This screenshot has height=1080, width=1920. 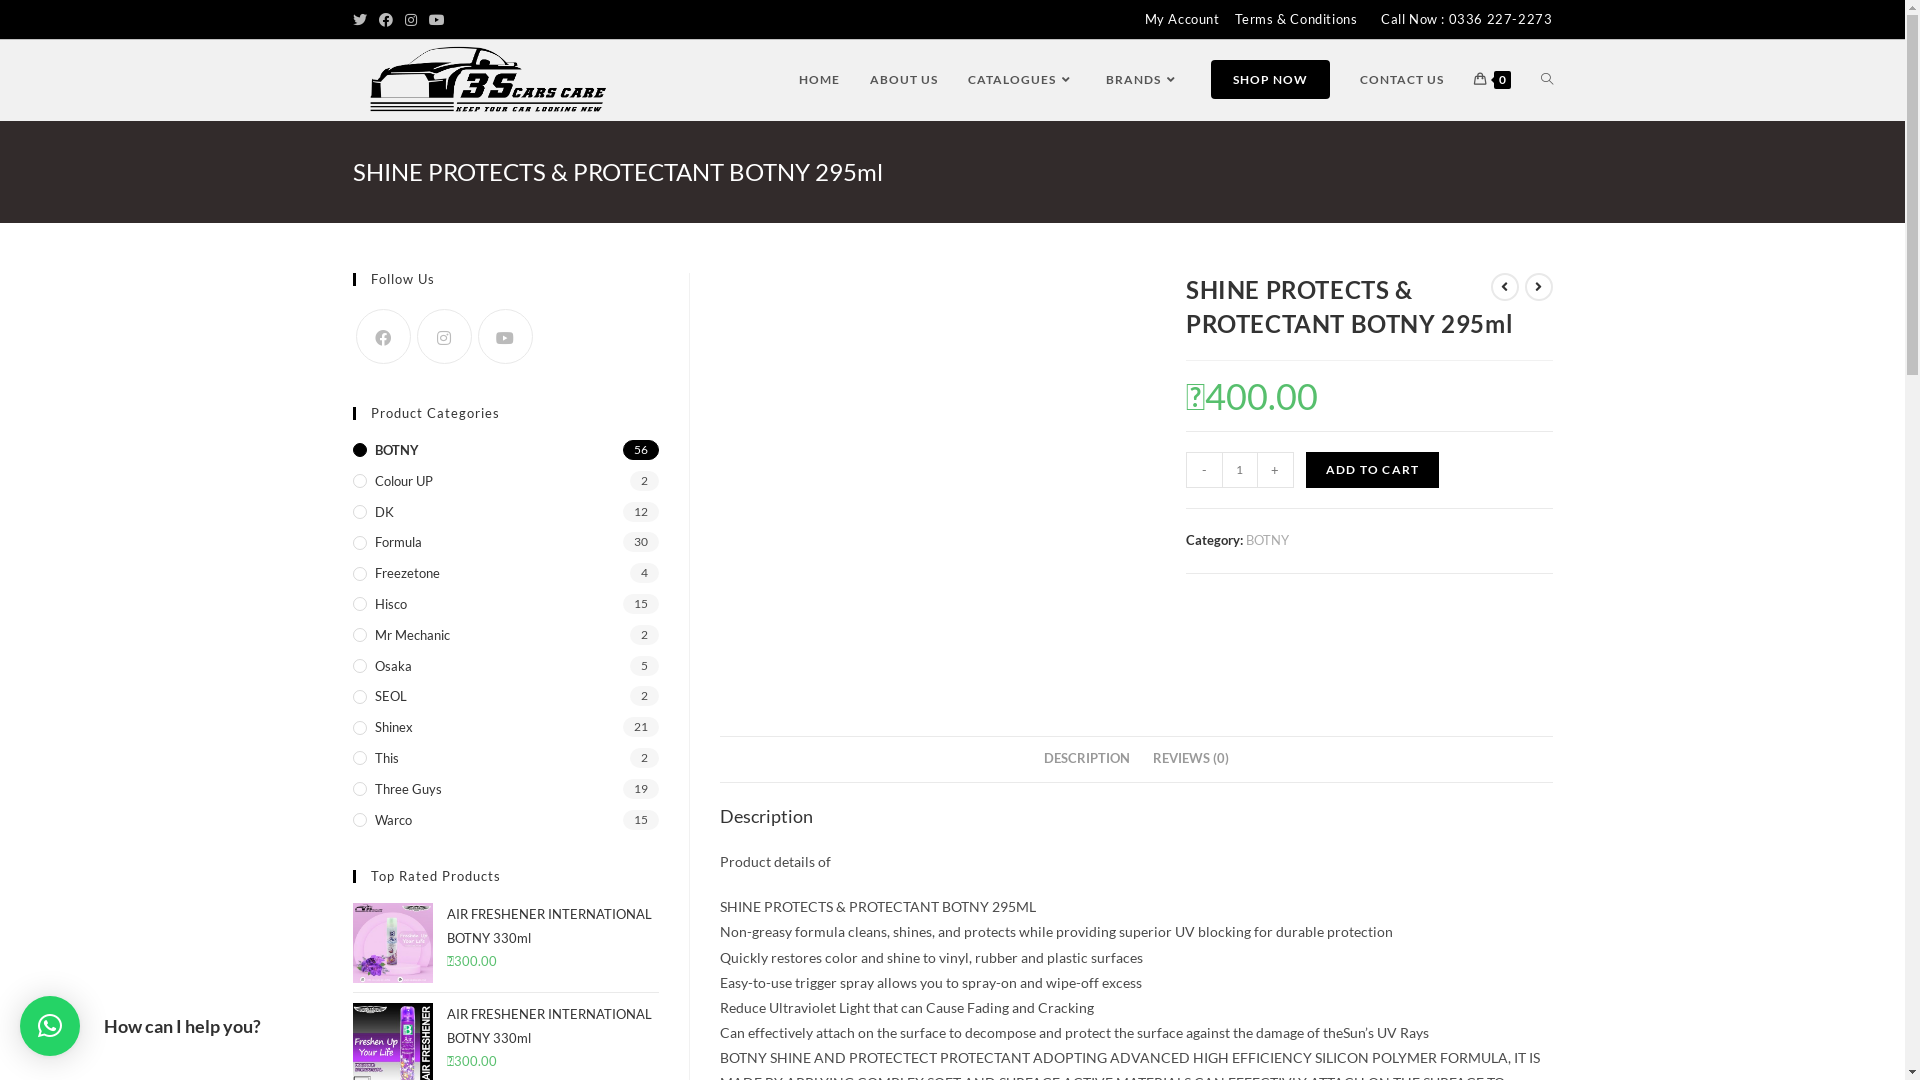 I want to click on AIR FRESHENER INTERNATIONAL BOTNY 330ml, so click(x=552, y=938).